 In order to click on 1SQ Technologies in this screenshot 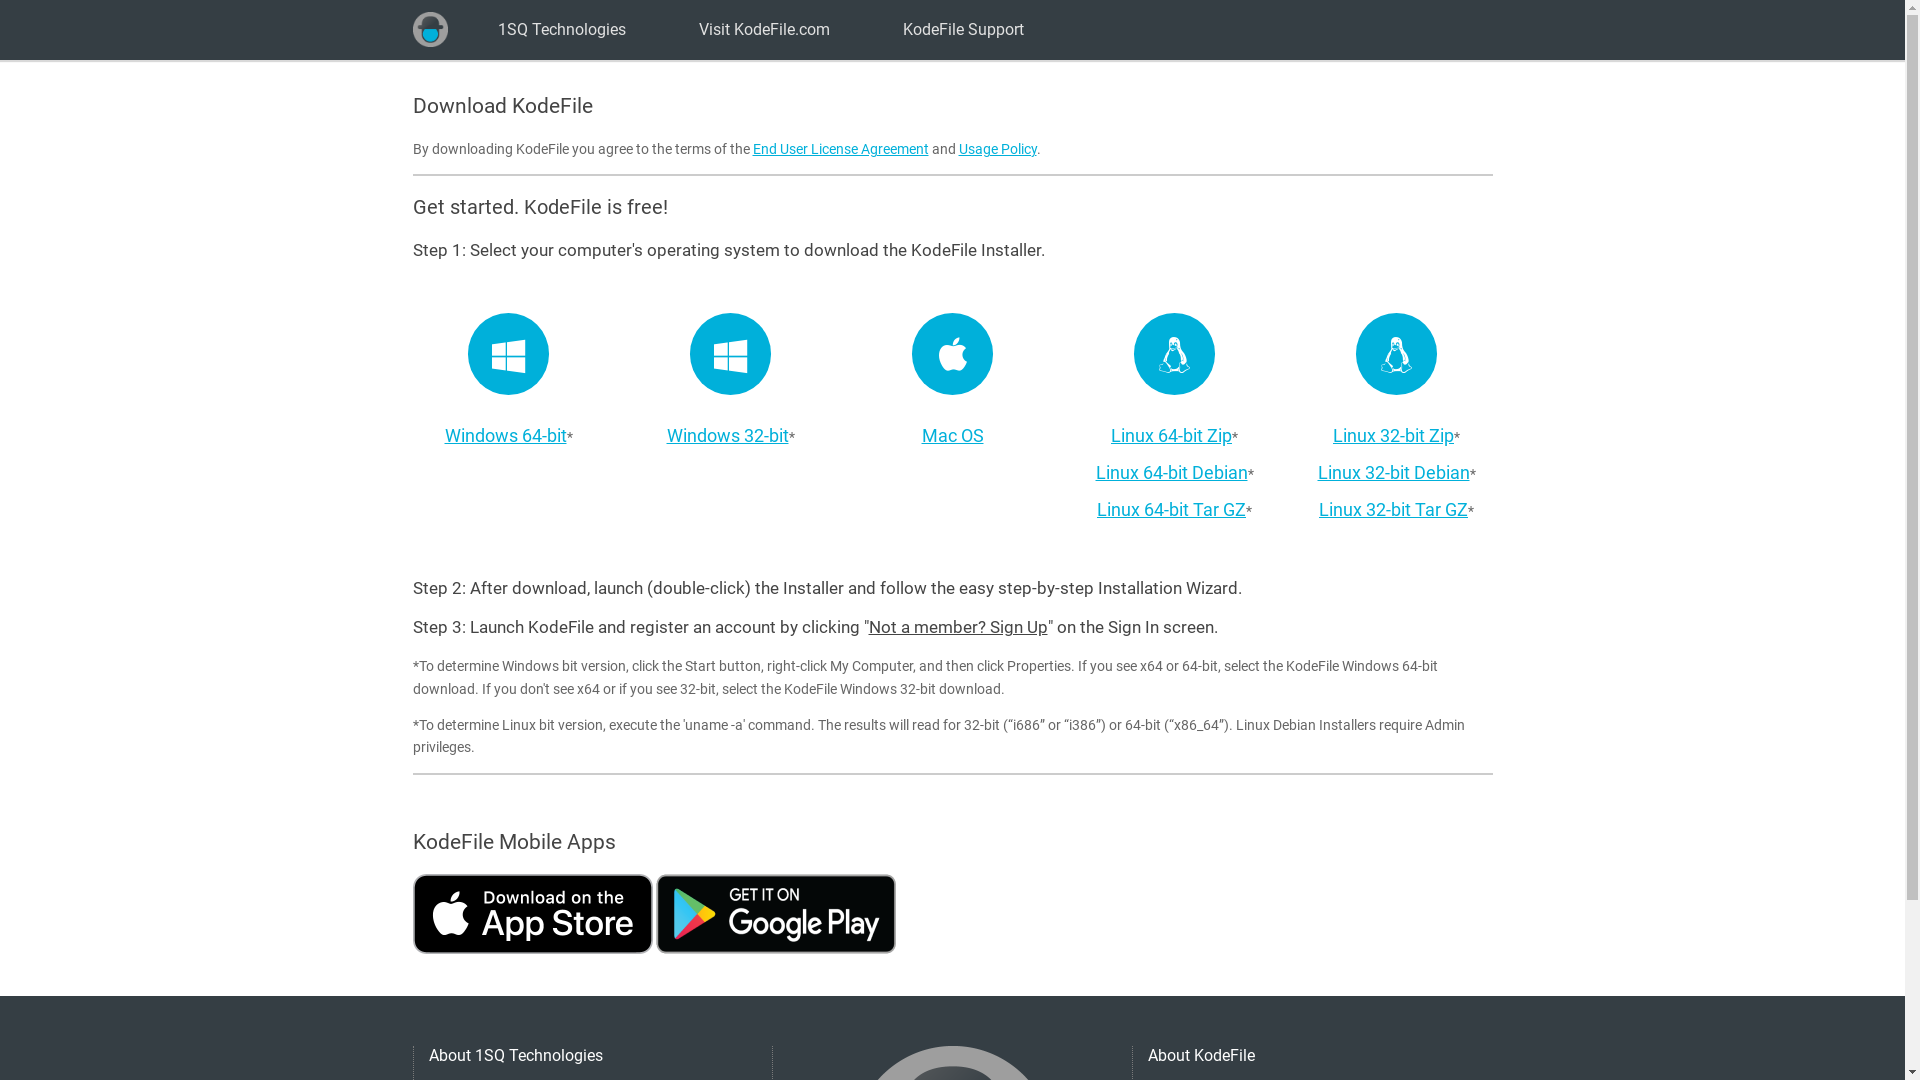, I will do `click(430, 30)`.